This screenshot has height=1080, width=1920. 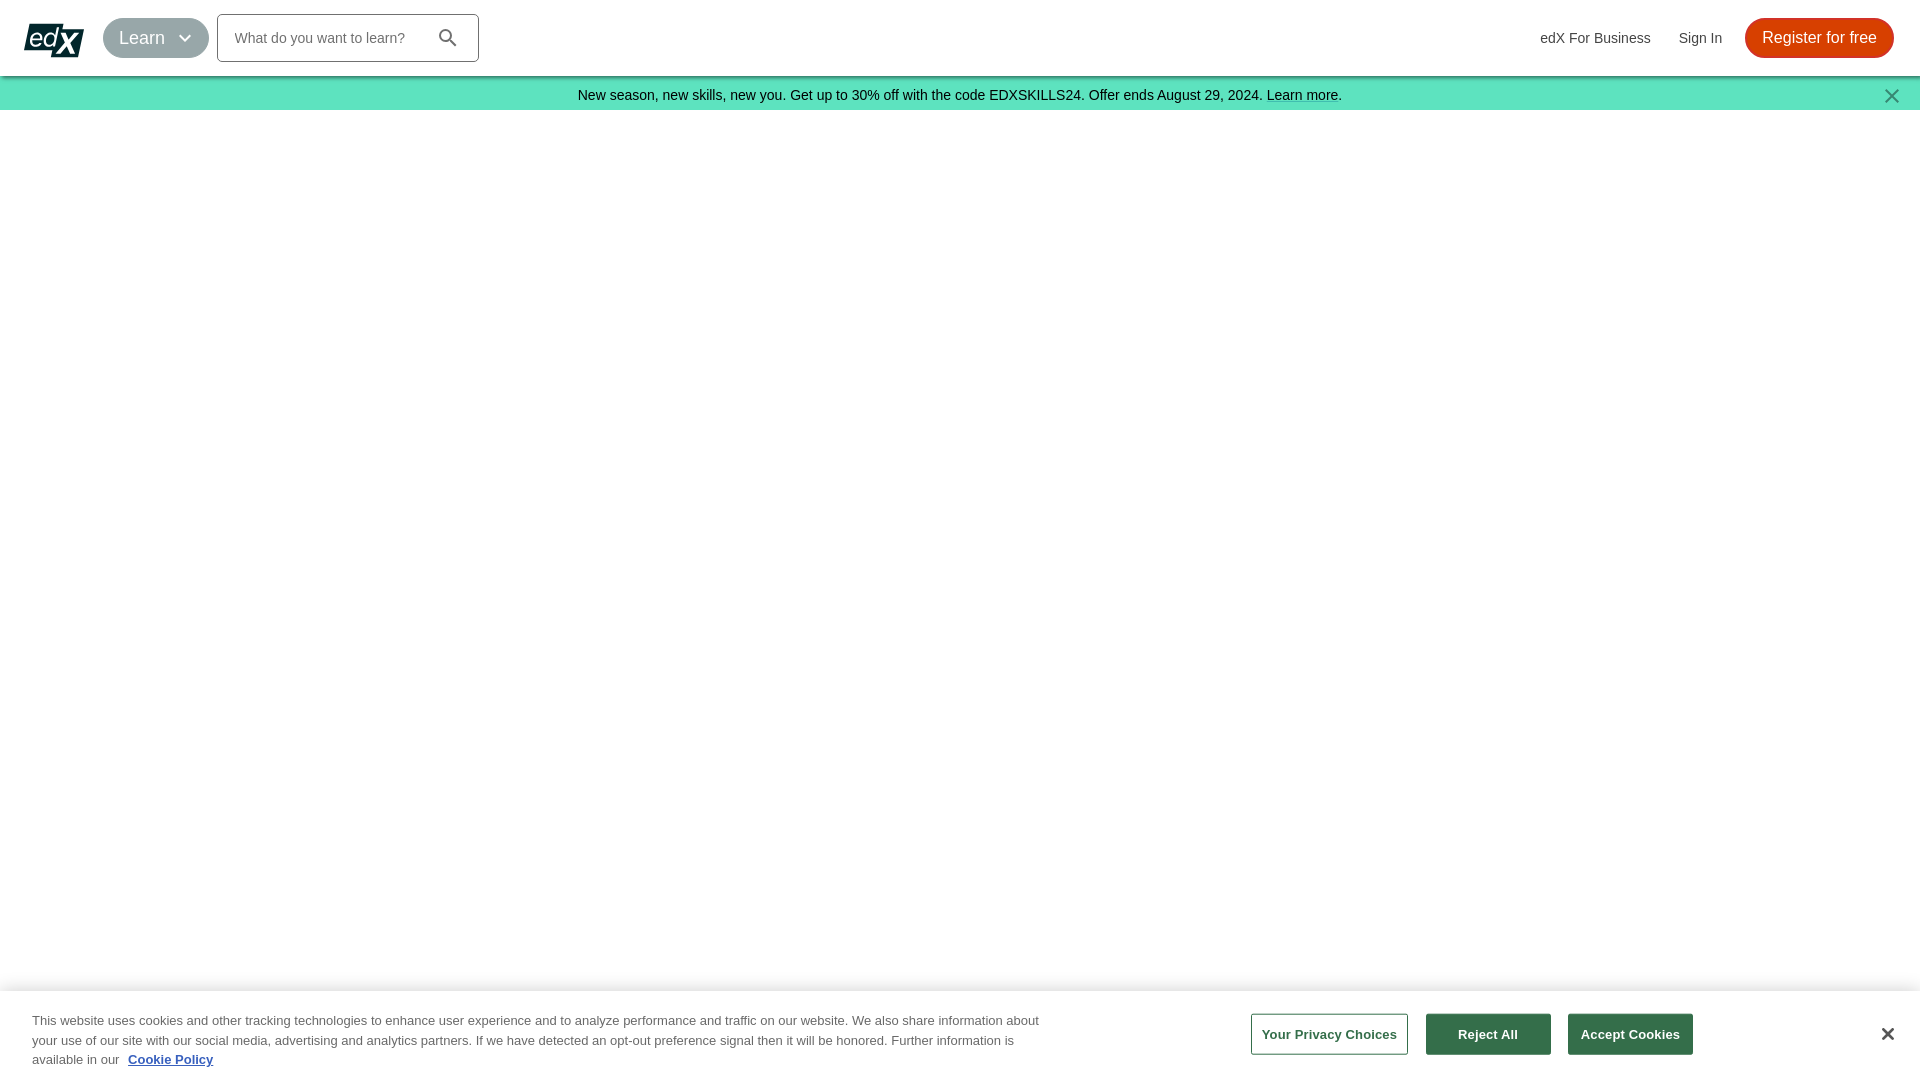 What do you see at coordinates (1302, 94) in the screenshot?
I see `Learn more` at bounding box center [1302, 94].